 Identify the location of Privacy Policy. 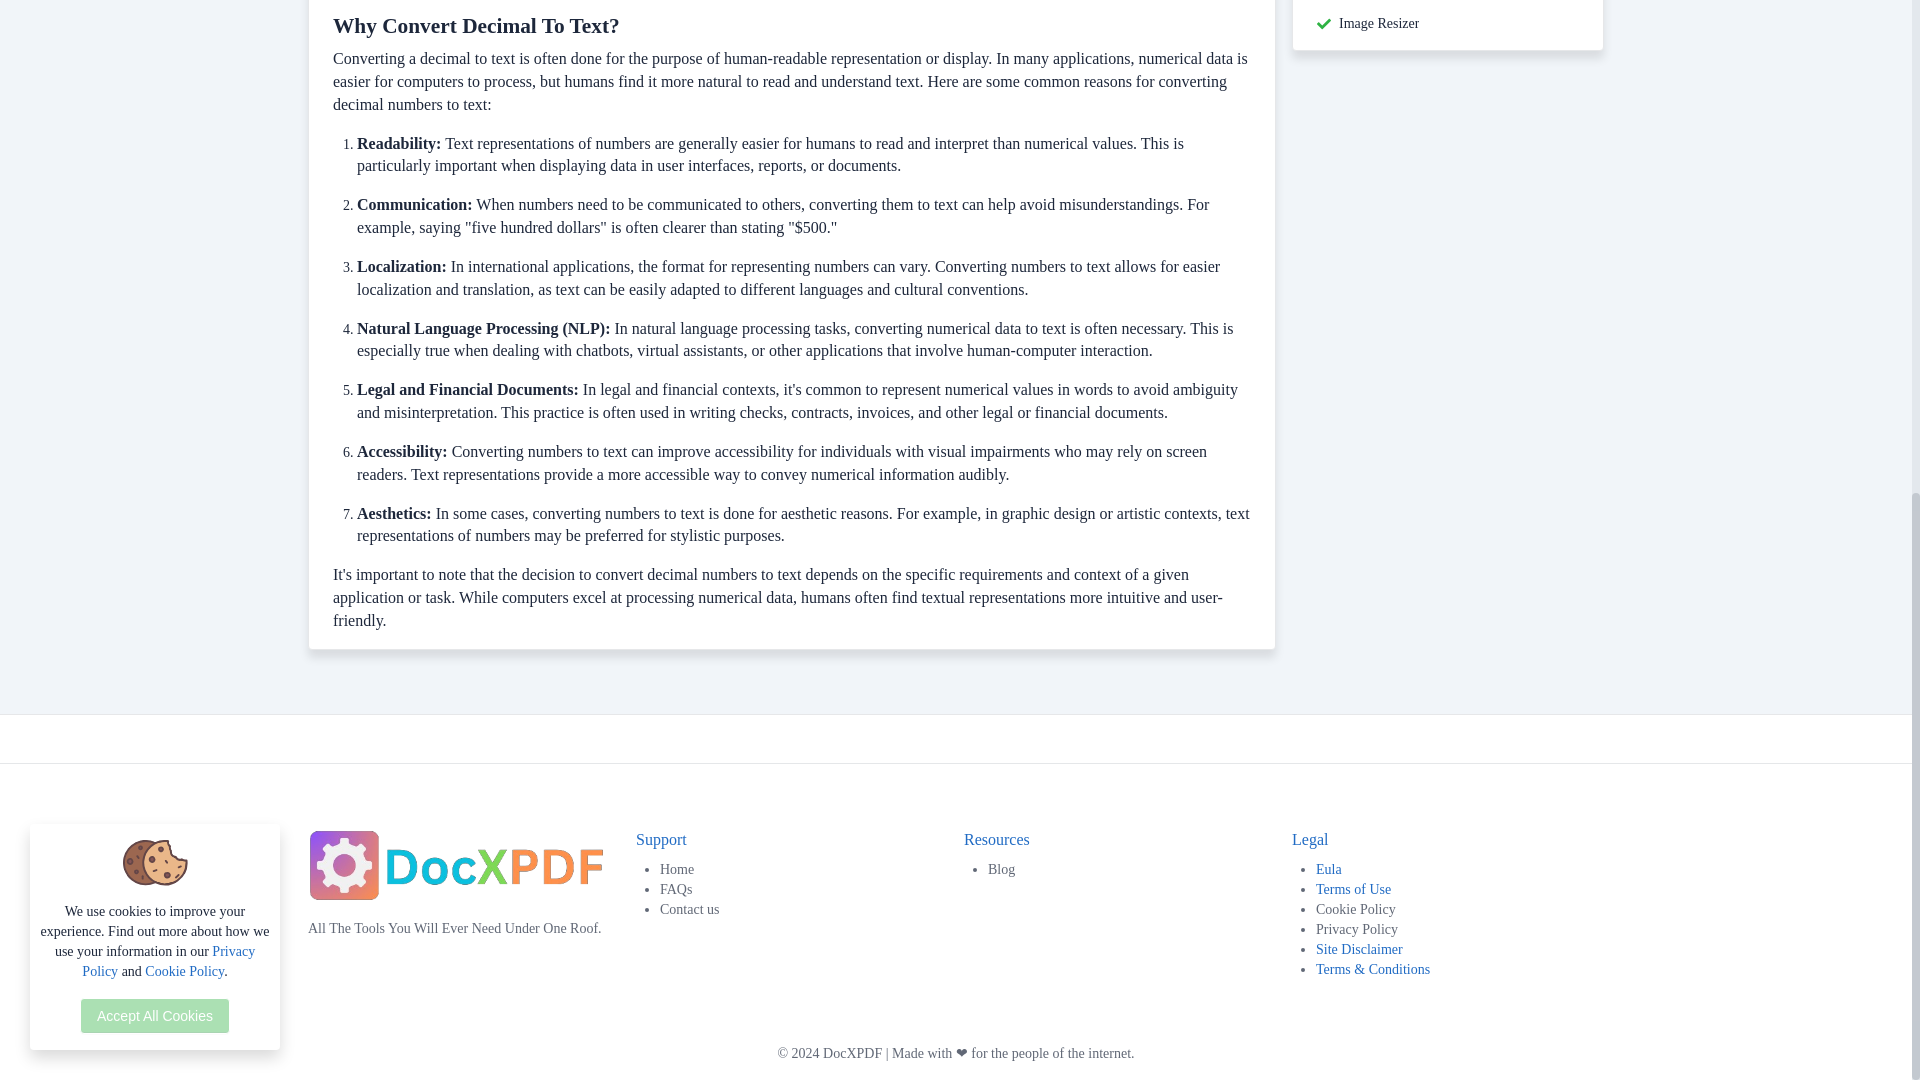
(1459, 930).